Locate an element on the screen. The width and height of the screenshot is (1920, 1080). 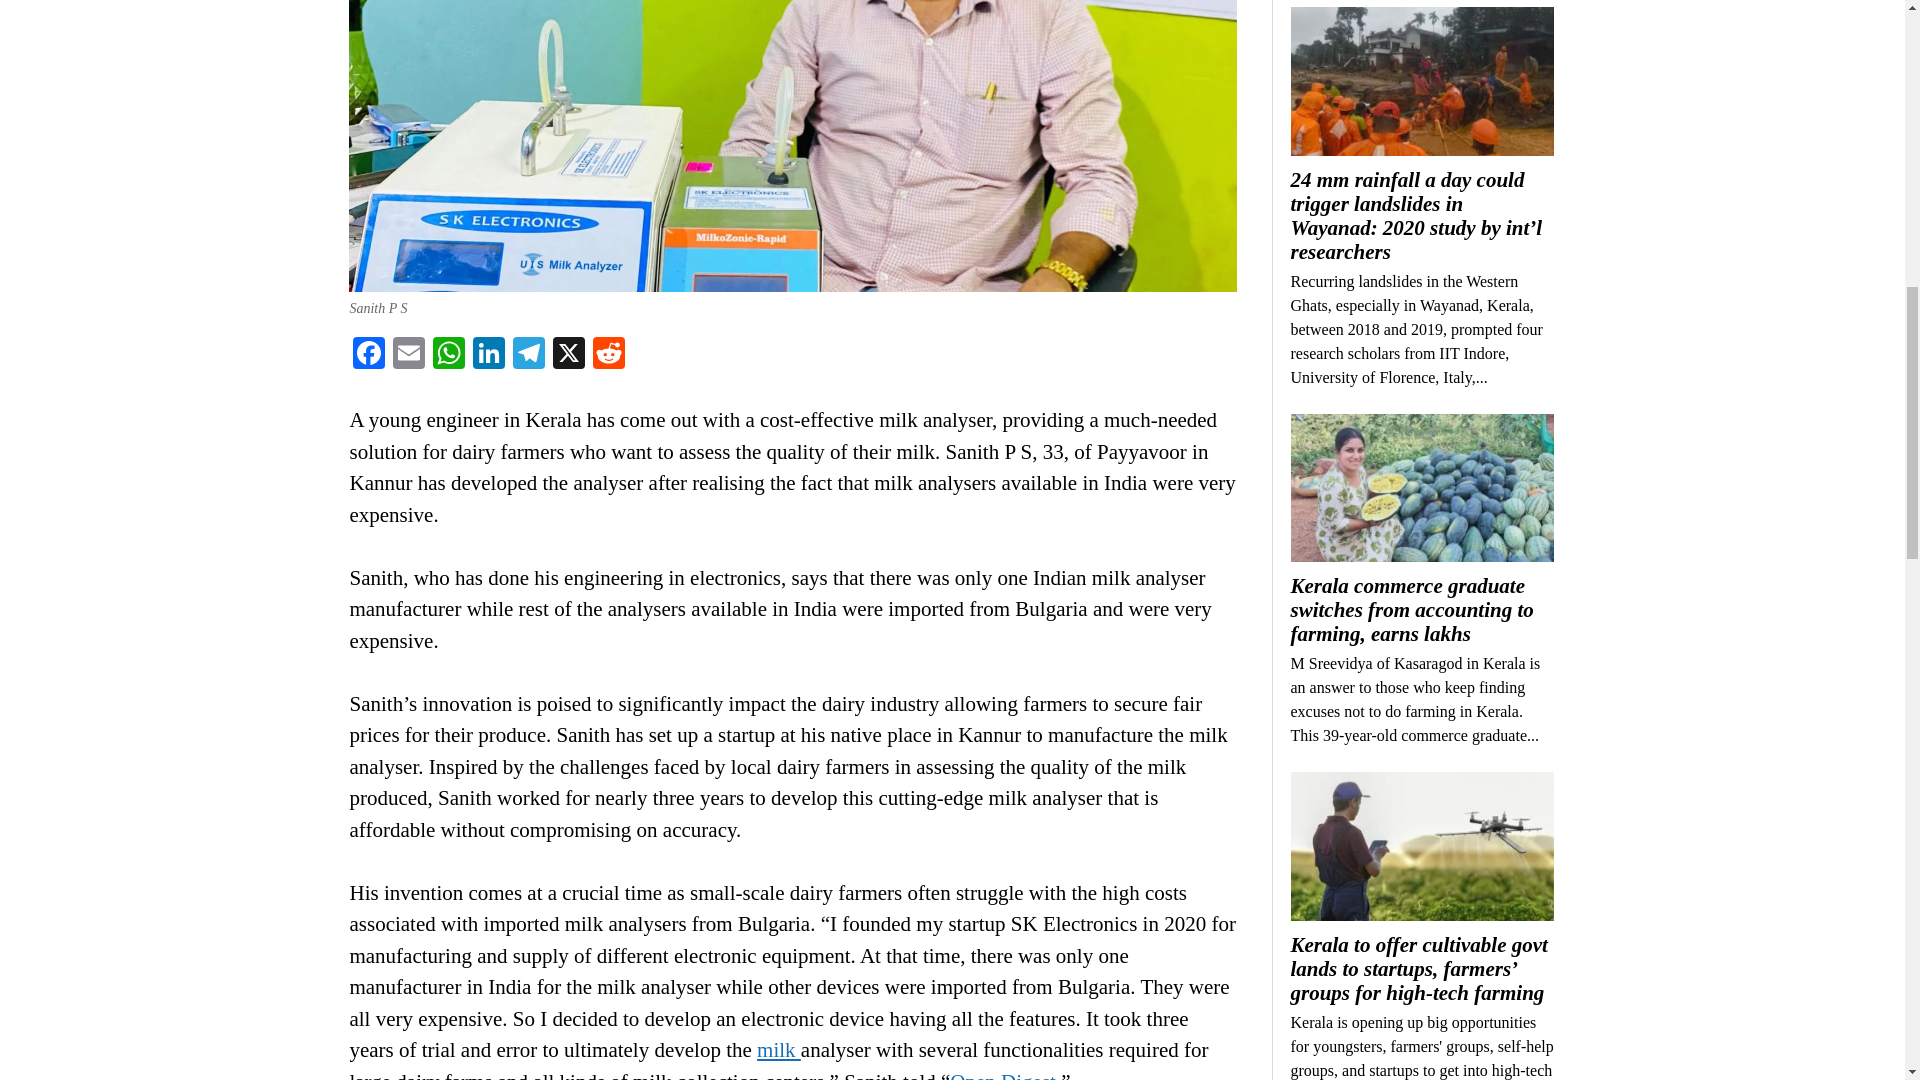
Facebook is located at coordinates (369, 354).